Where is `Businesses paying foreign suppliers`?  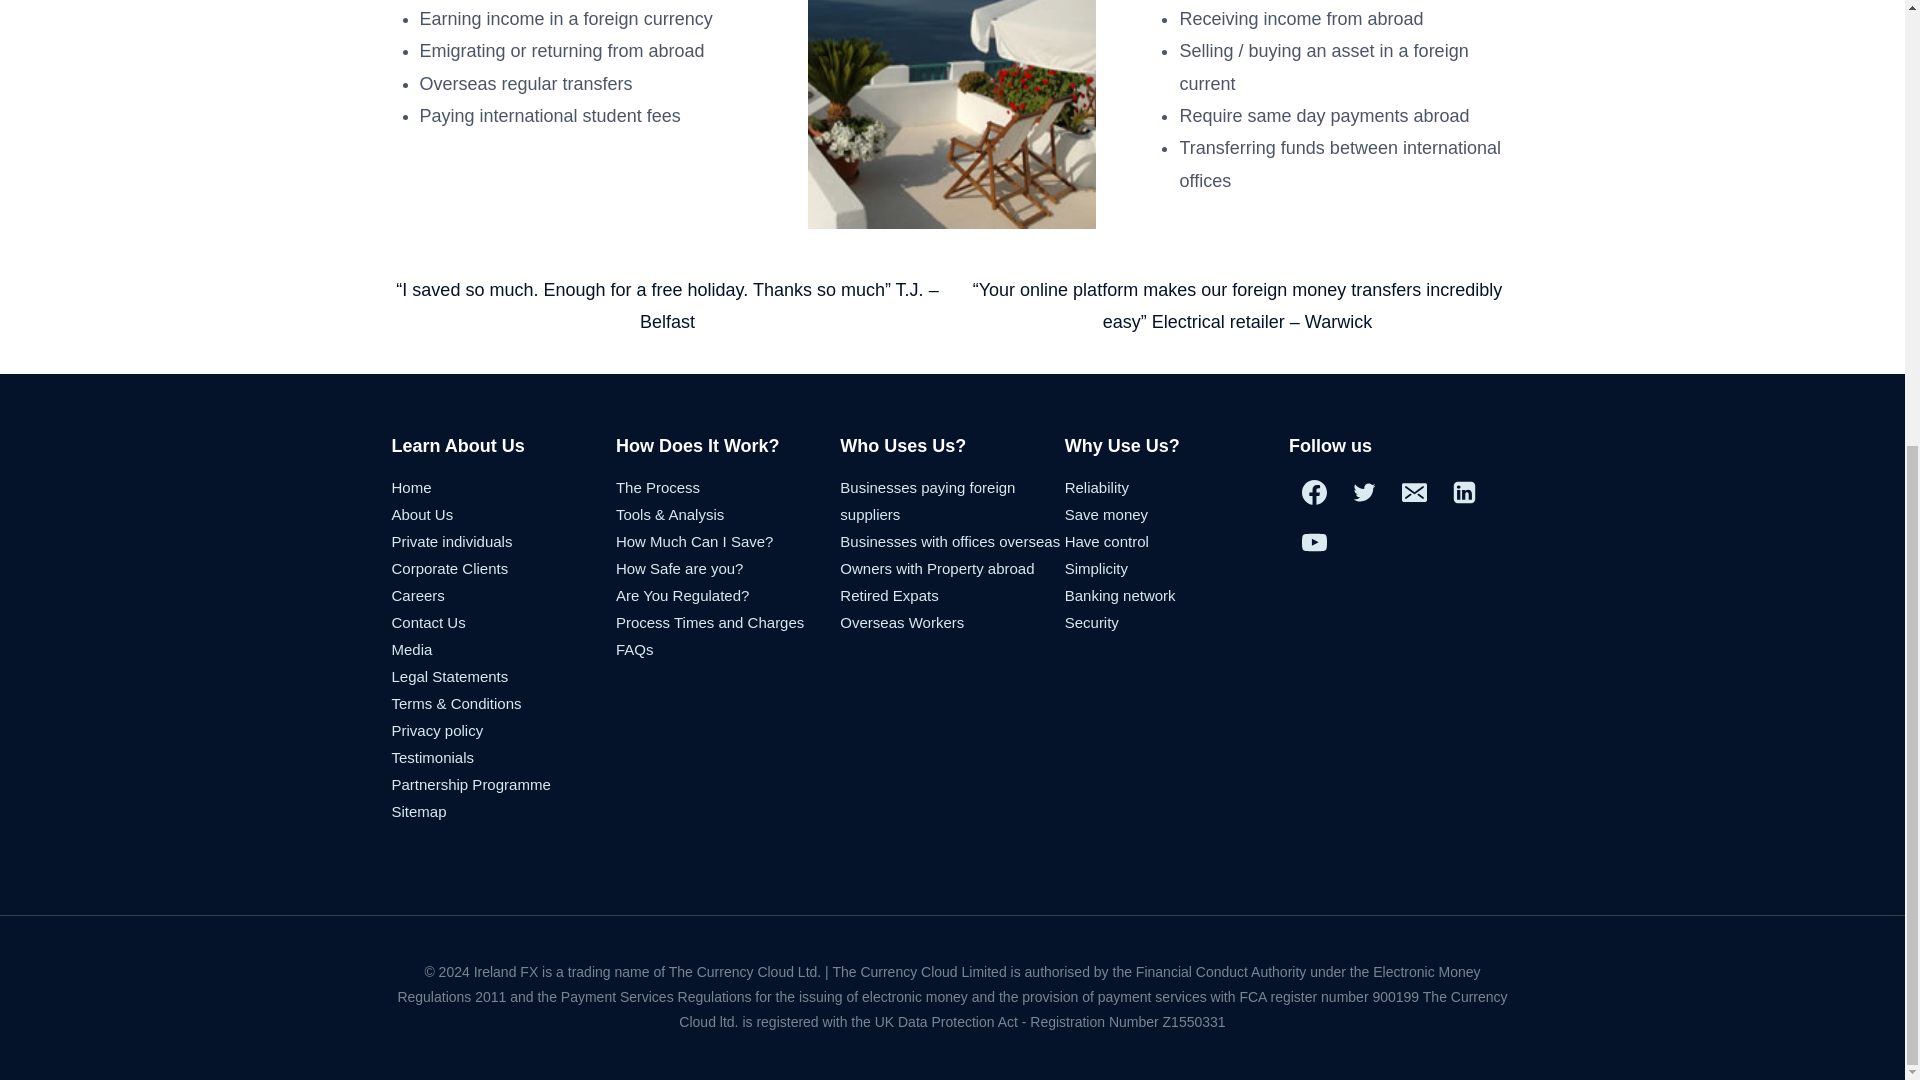
Businesses paying foreign suppliers is located at coordinates (928, 500).